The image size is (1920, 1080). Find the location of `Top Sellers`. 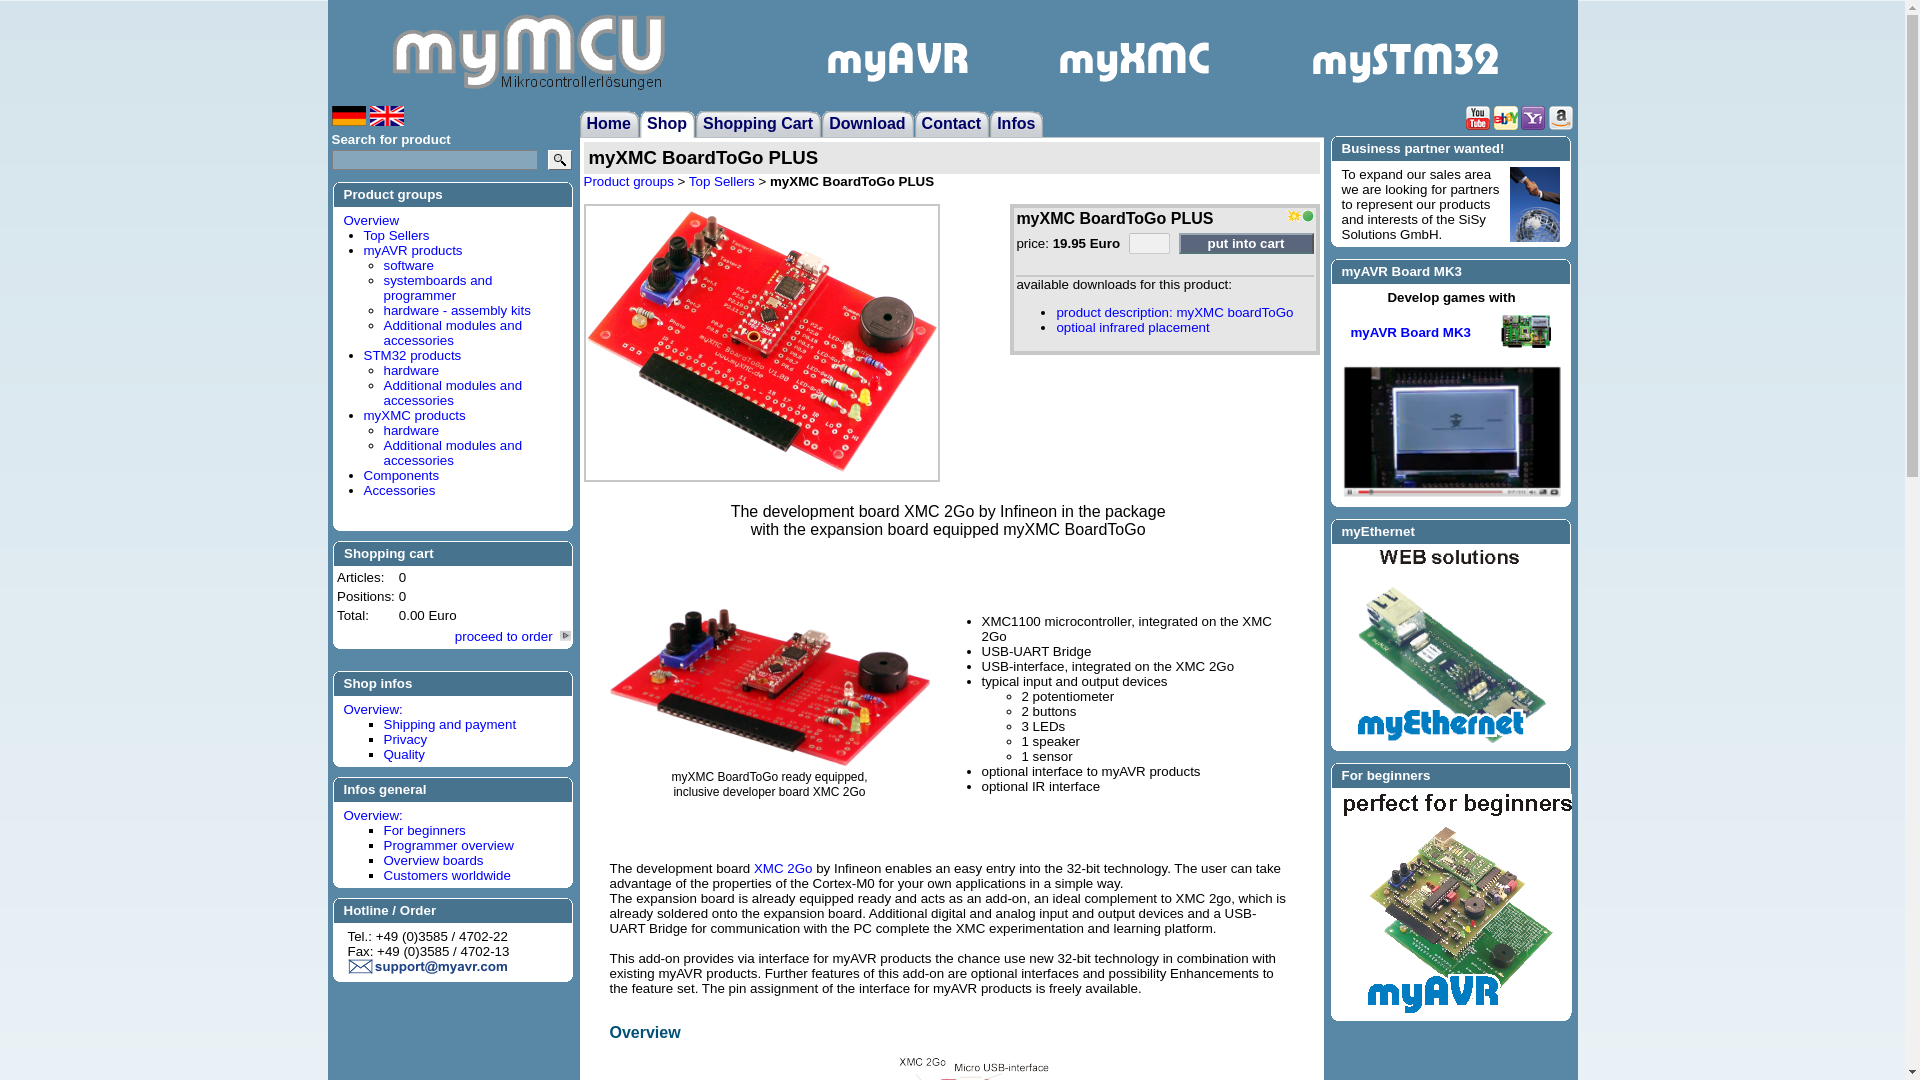

Top Sellers is located at coordinates (722, 181).